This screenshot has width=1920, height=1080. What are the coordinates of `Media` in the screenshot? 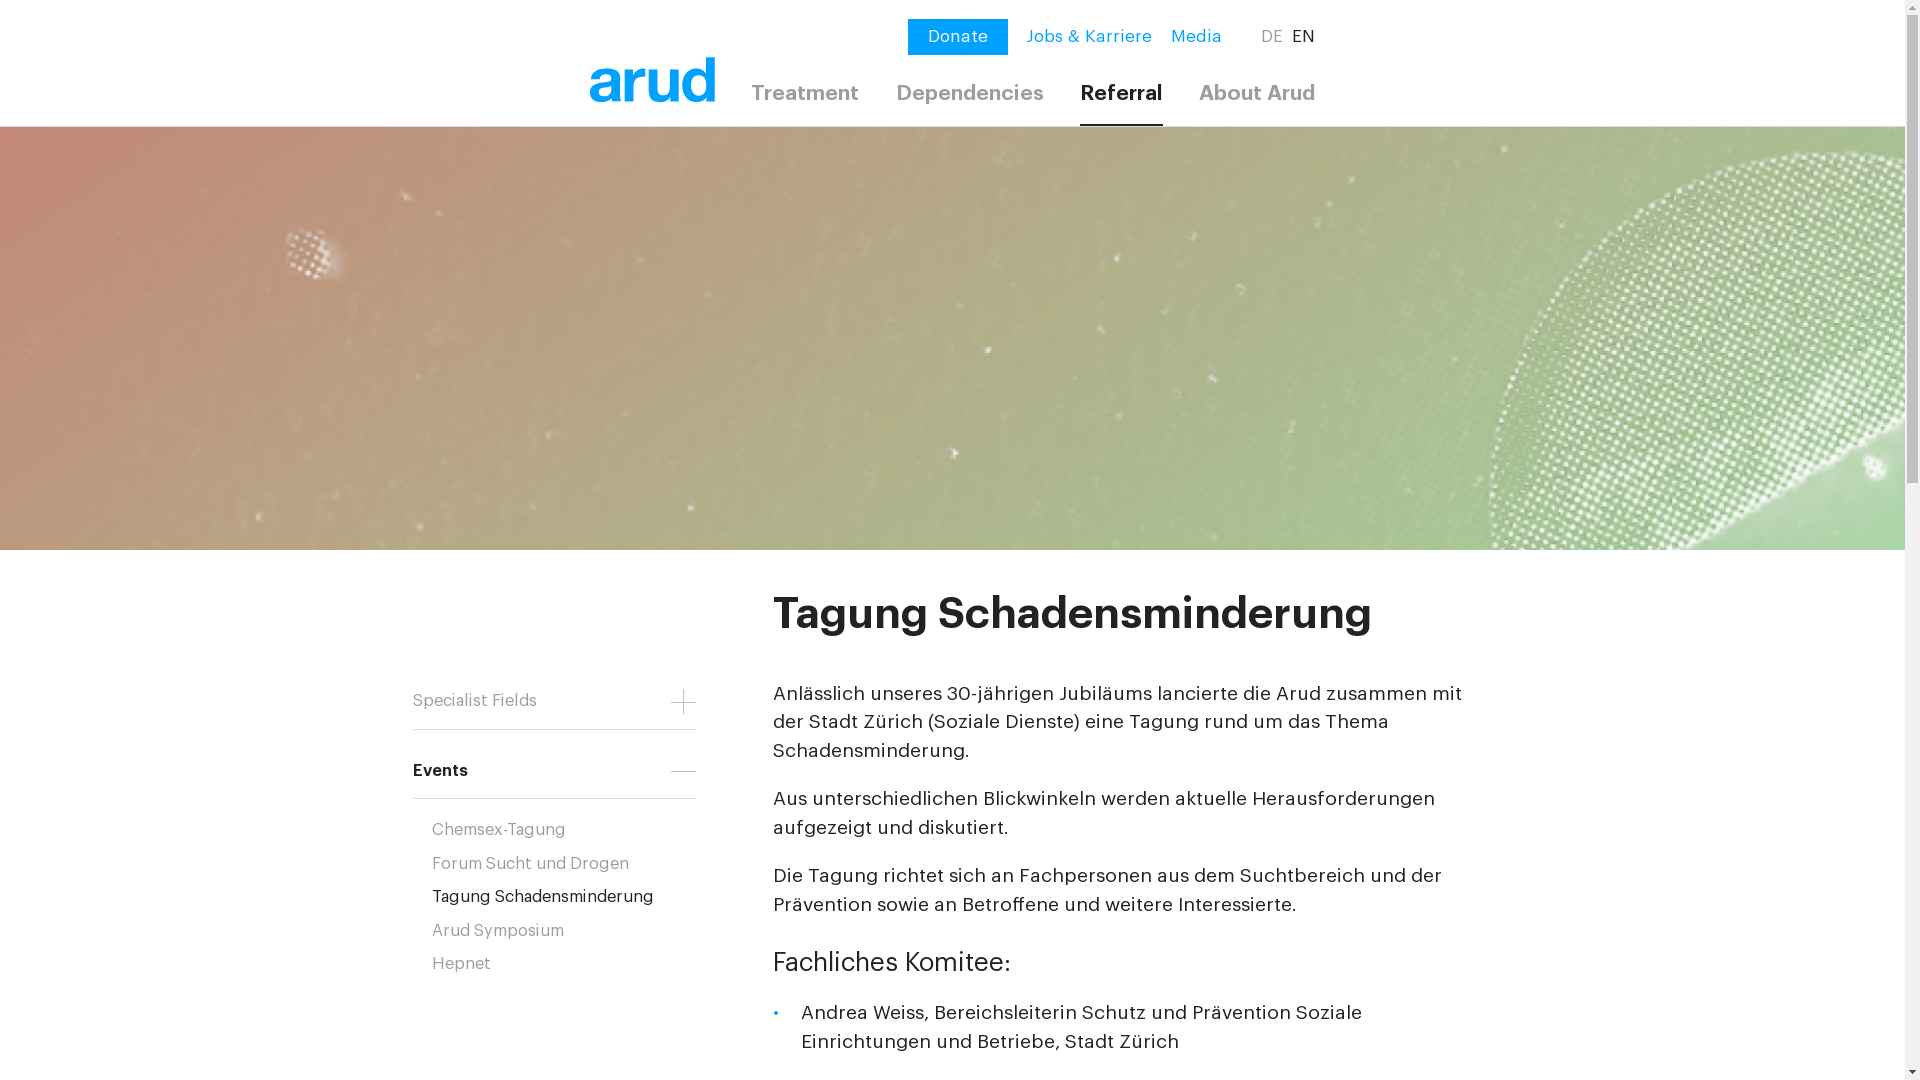 It's located at (1196, 37).